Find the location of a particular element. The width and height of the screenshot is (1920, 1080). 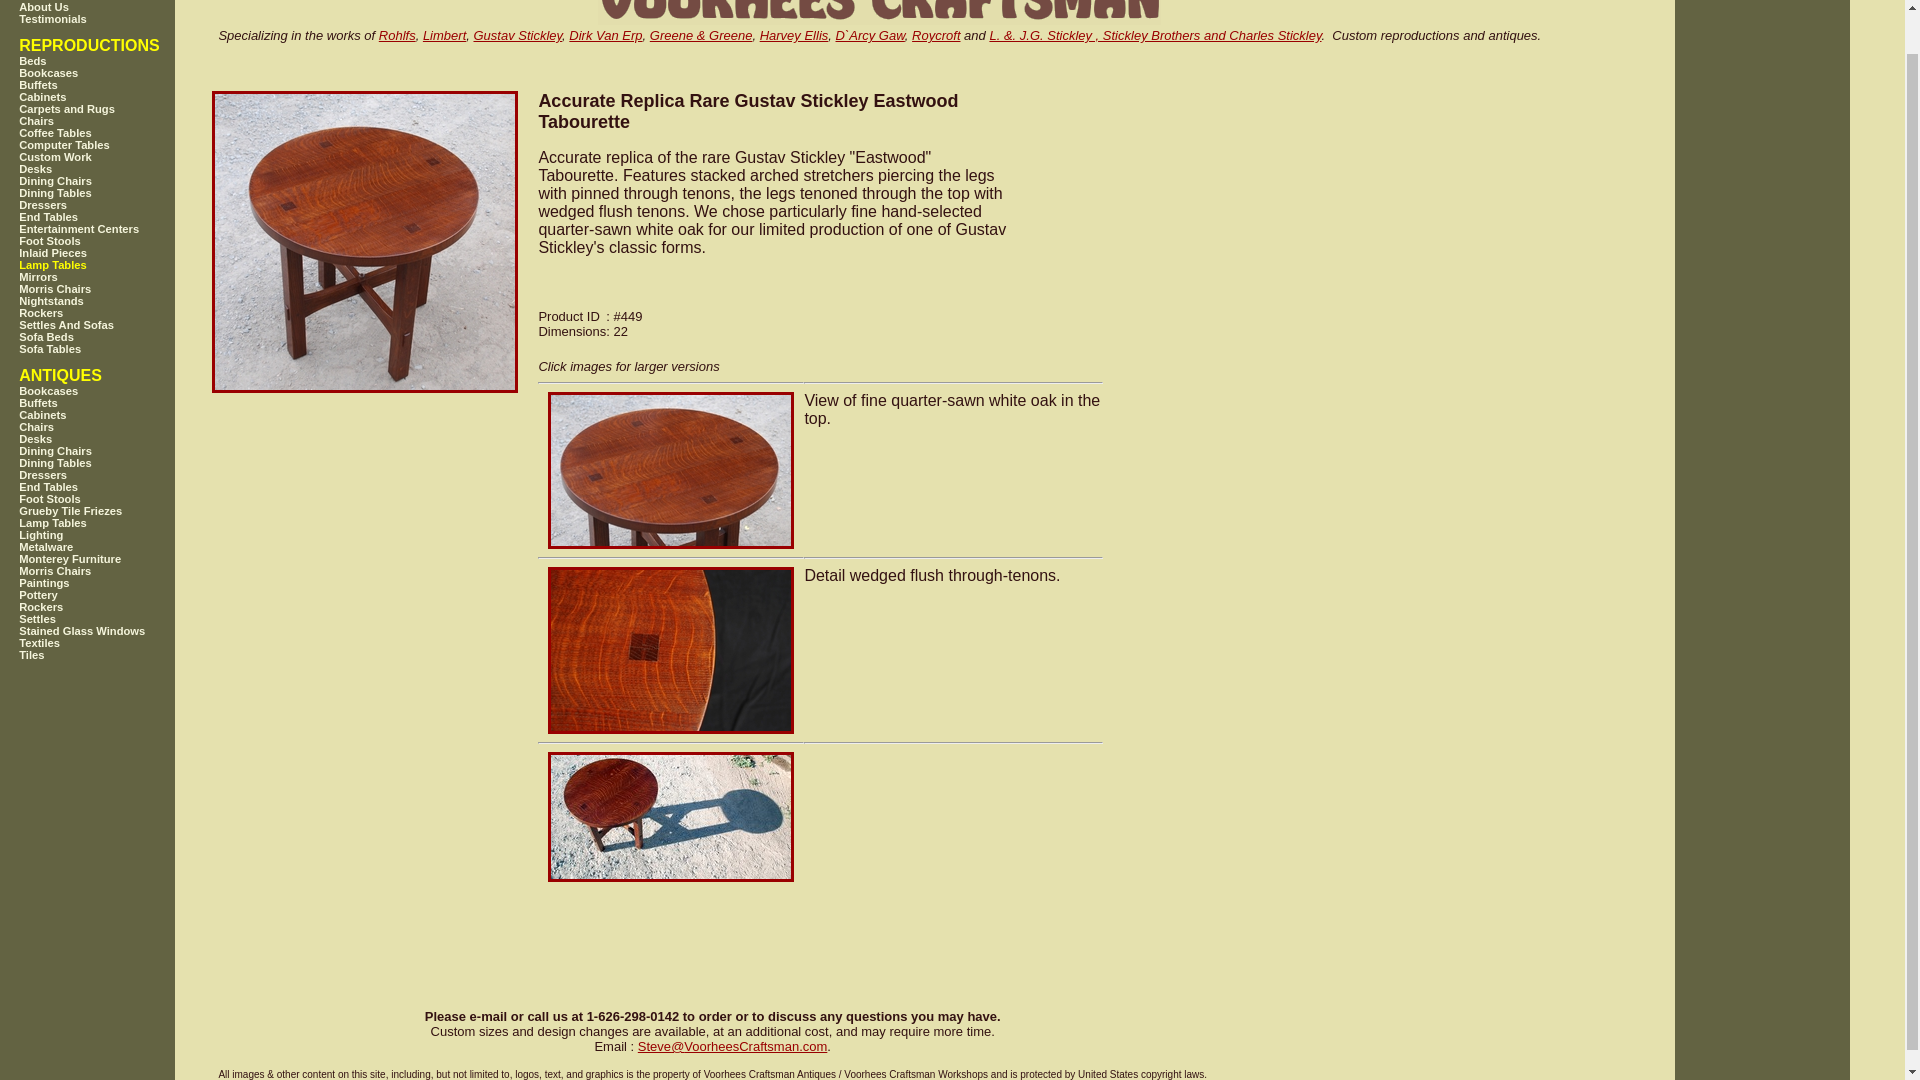

Testimonials is located at coordinates (109, 18).